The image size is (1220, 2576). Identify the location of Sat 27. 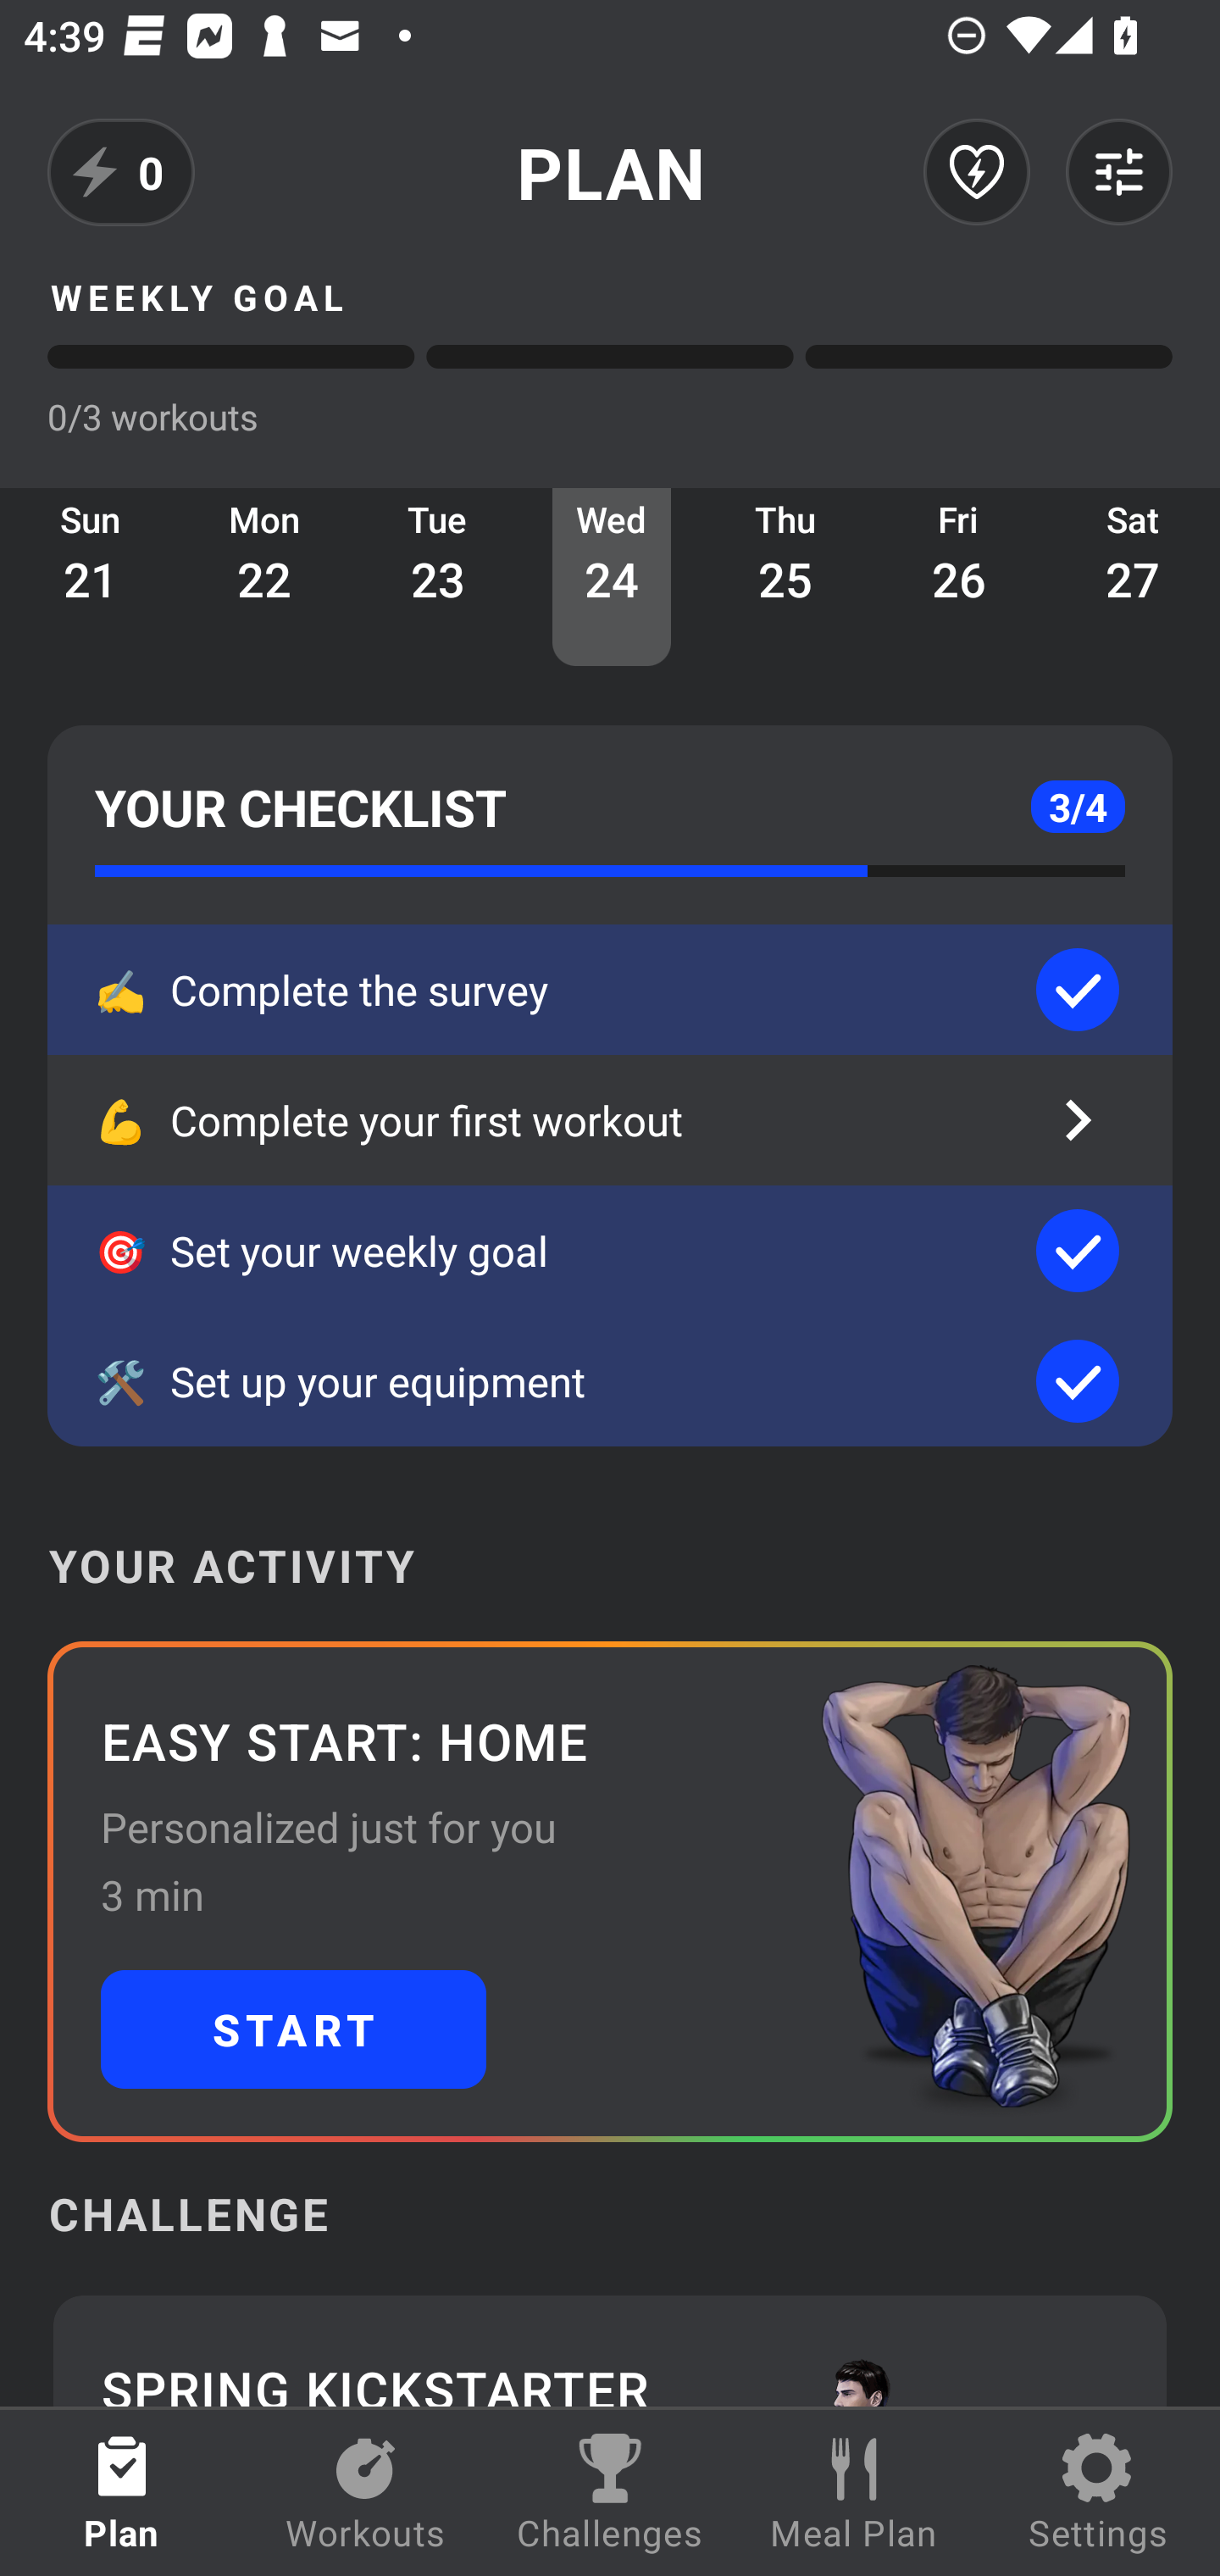
(1134, 576).